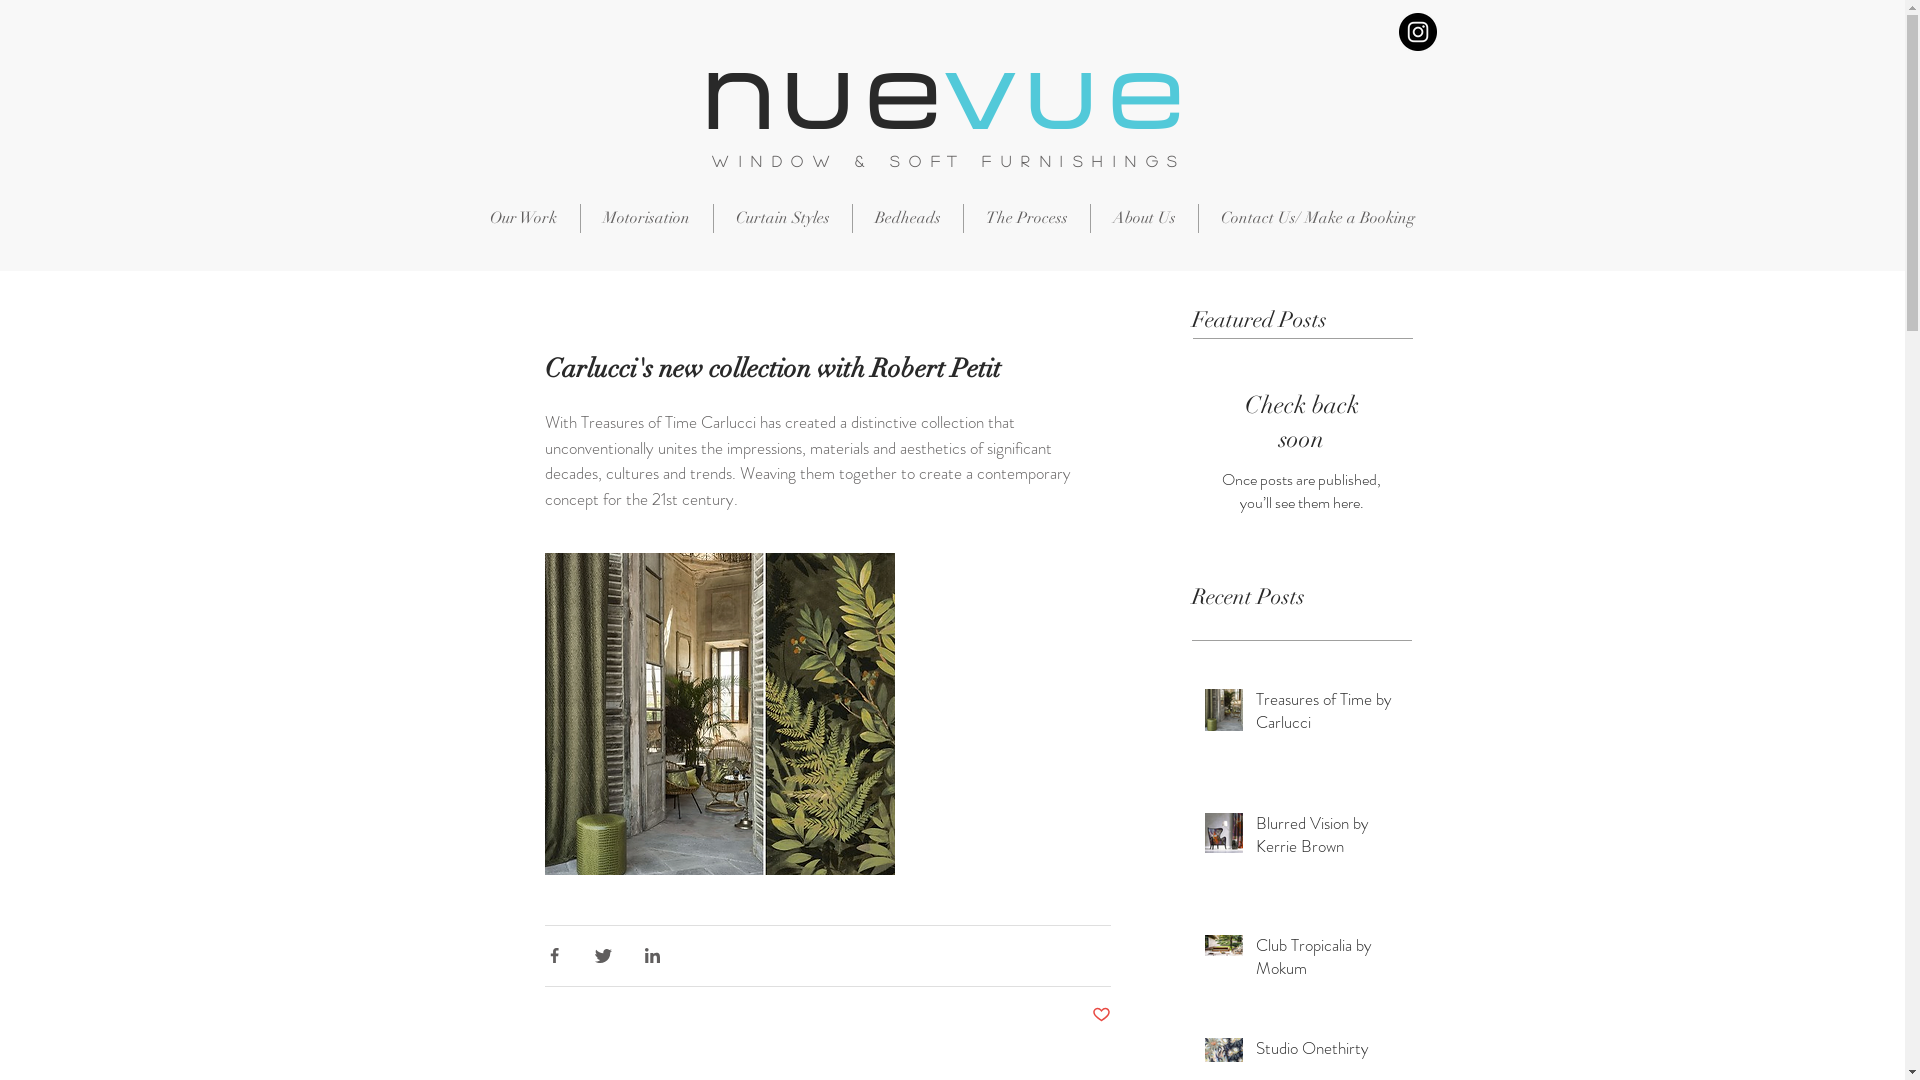 The image size is (1920, 1080). I want to click on The Process, so click(1027, 218).